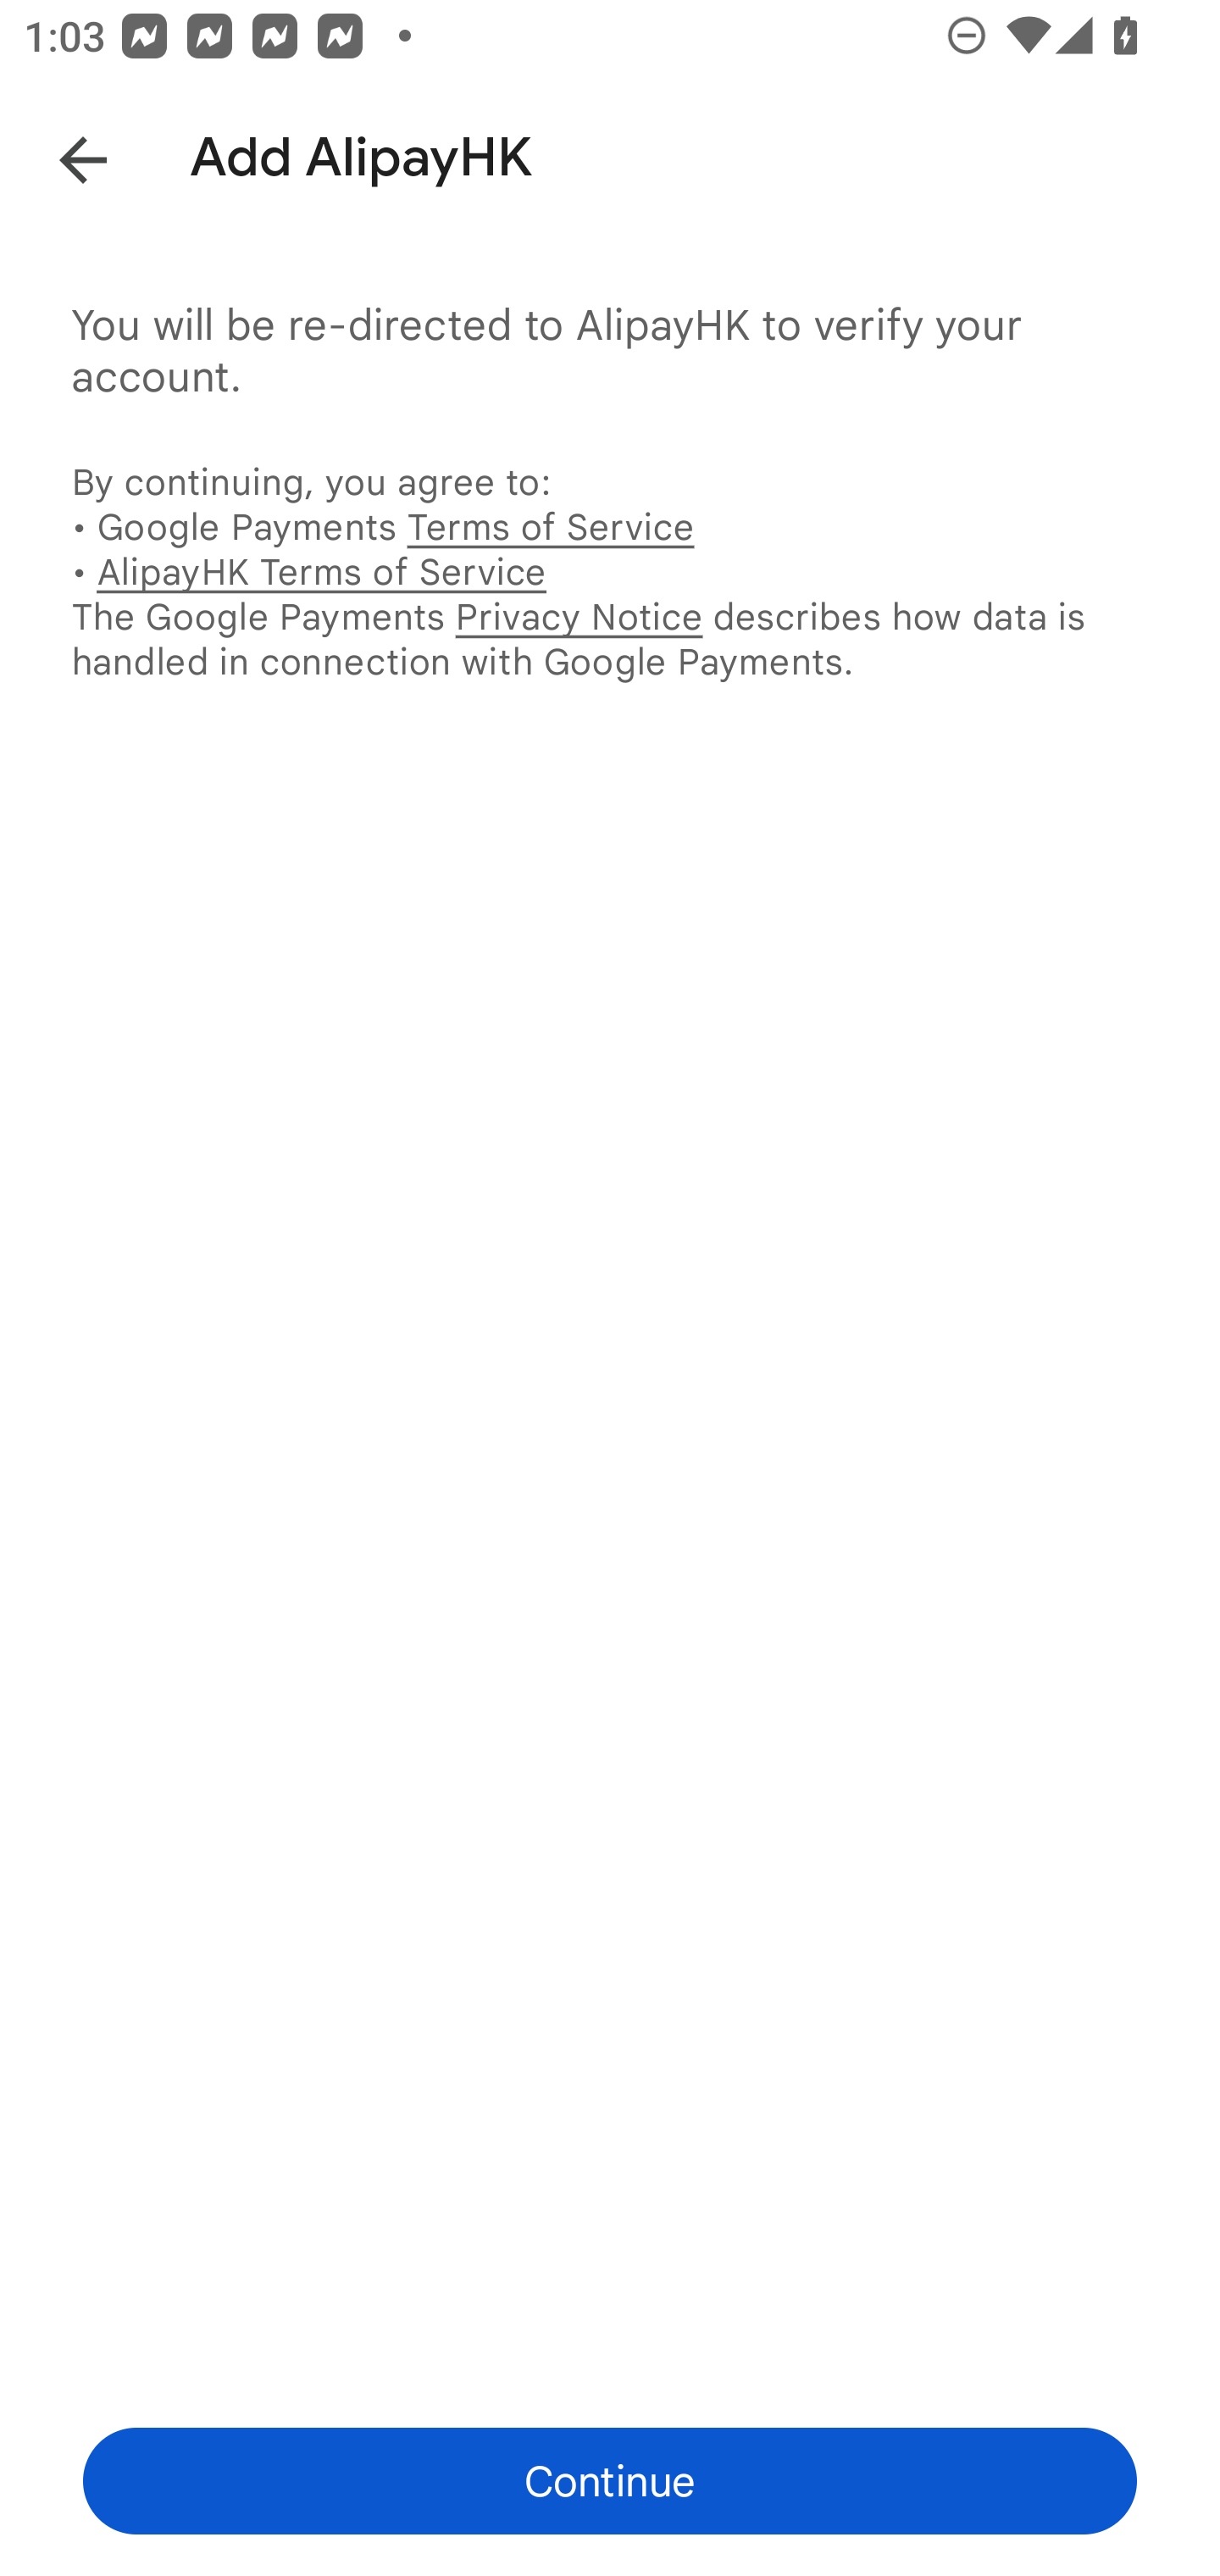  I want to click on Privacy Notice, so click(579, 617).